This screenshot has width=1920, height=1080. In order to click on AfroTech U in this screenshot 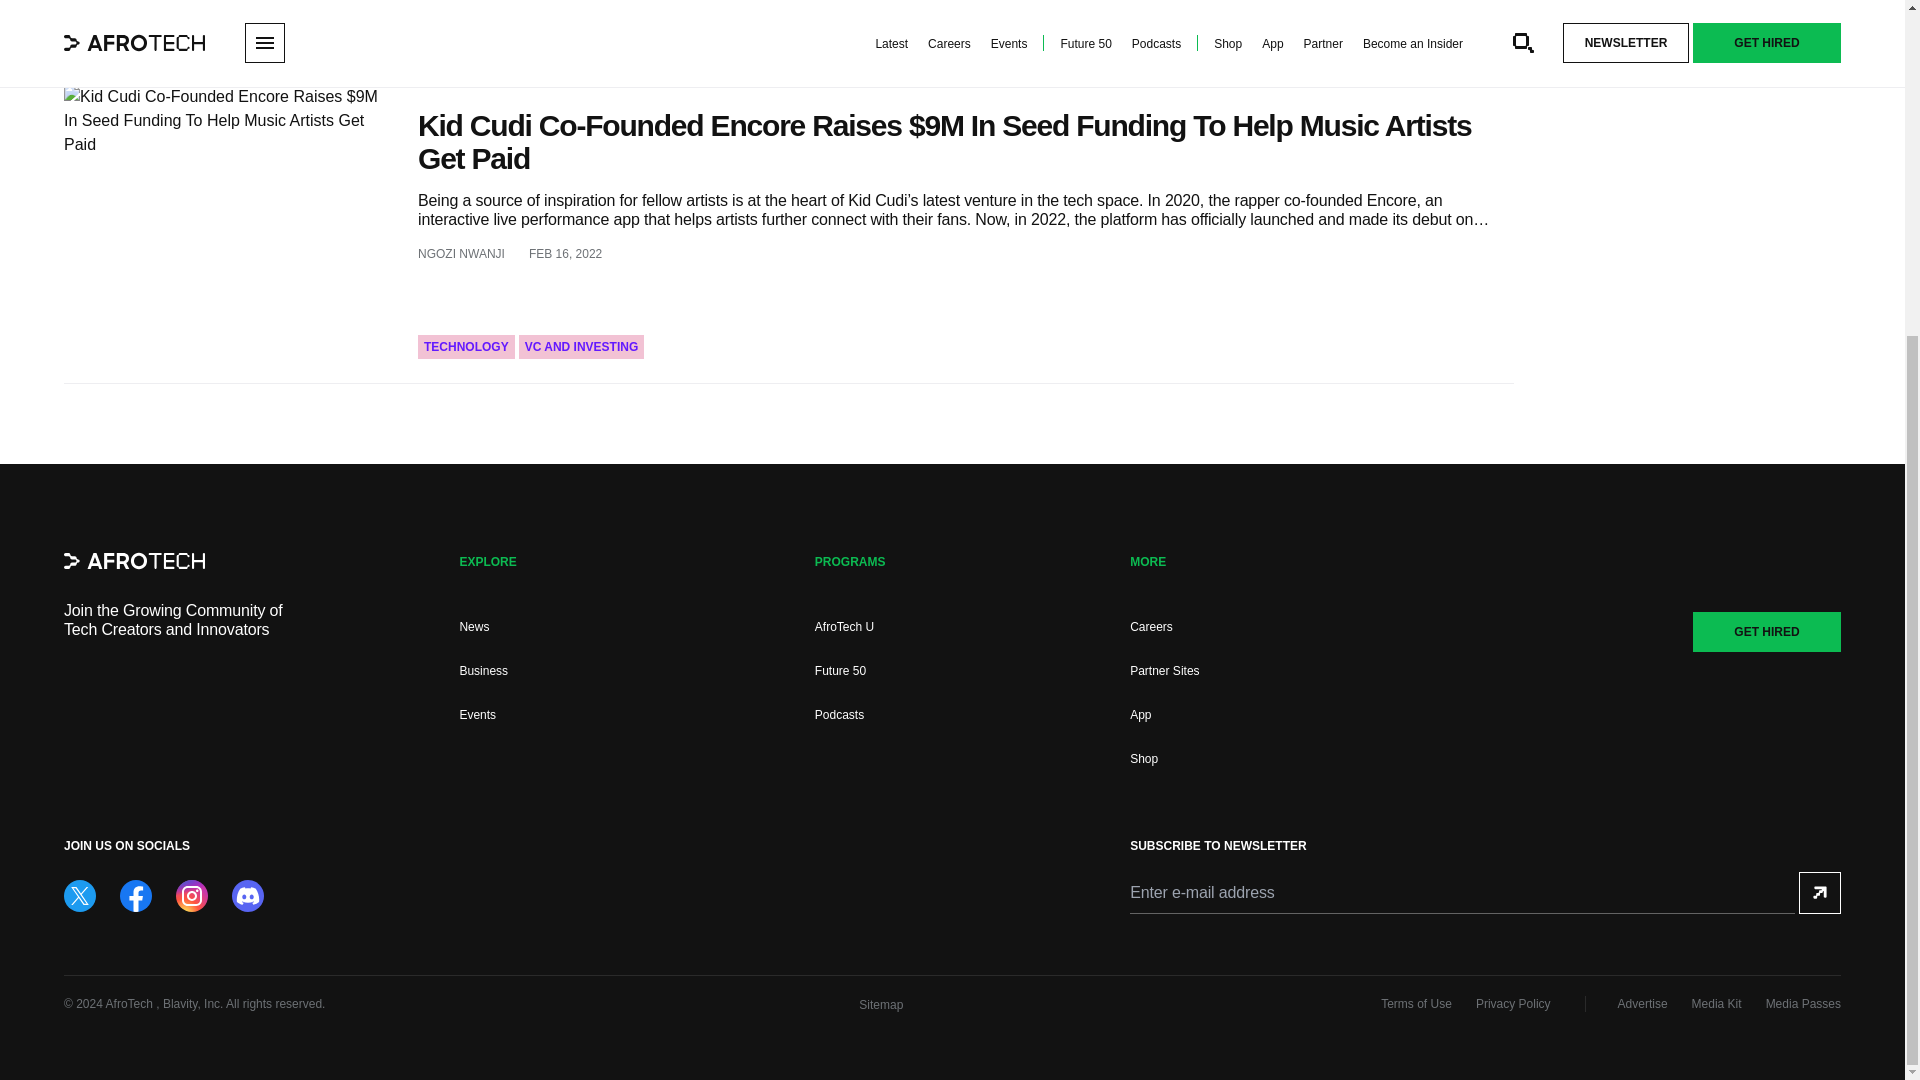, I will do `click(844, 626)`.